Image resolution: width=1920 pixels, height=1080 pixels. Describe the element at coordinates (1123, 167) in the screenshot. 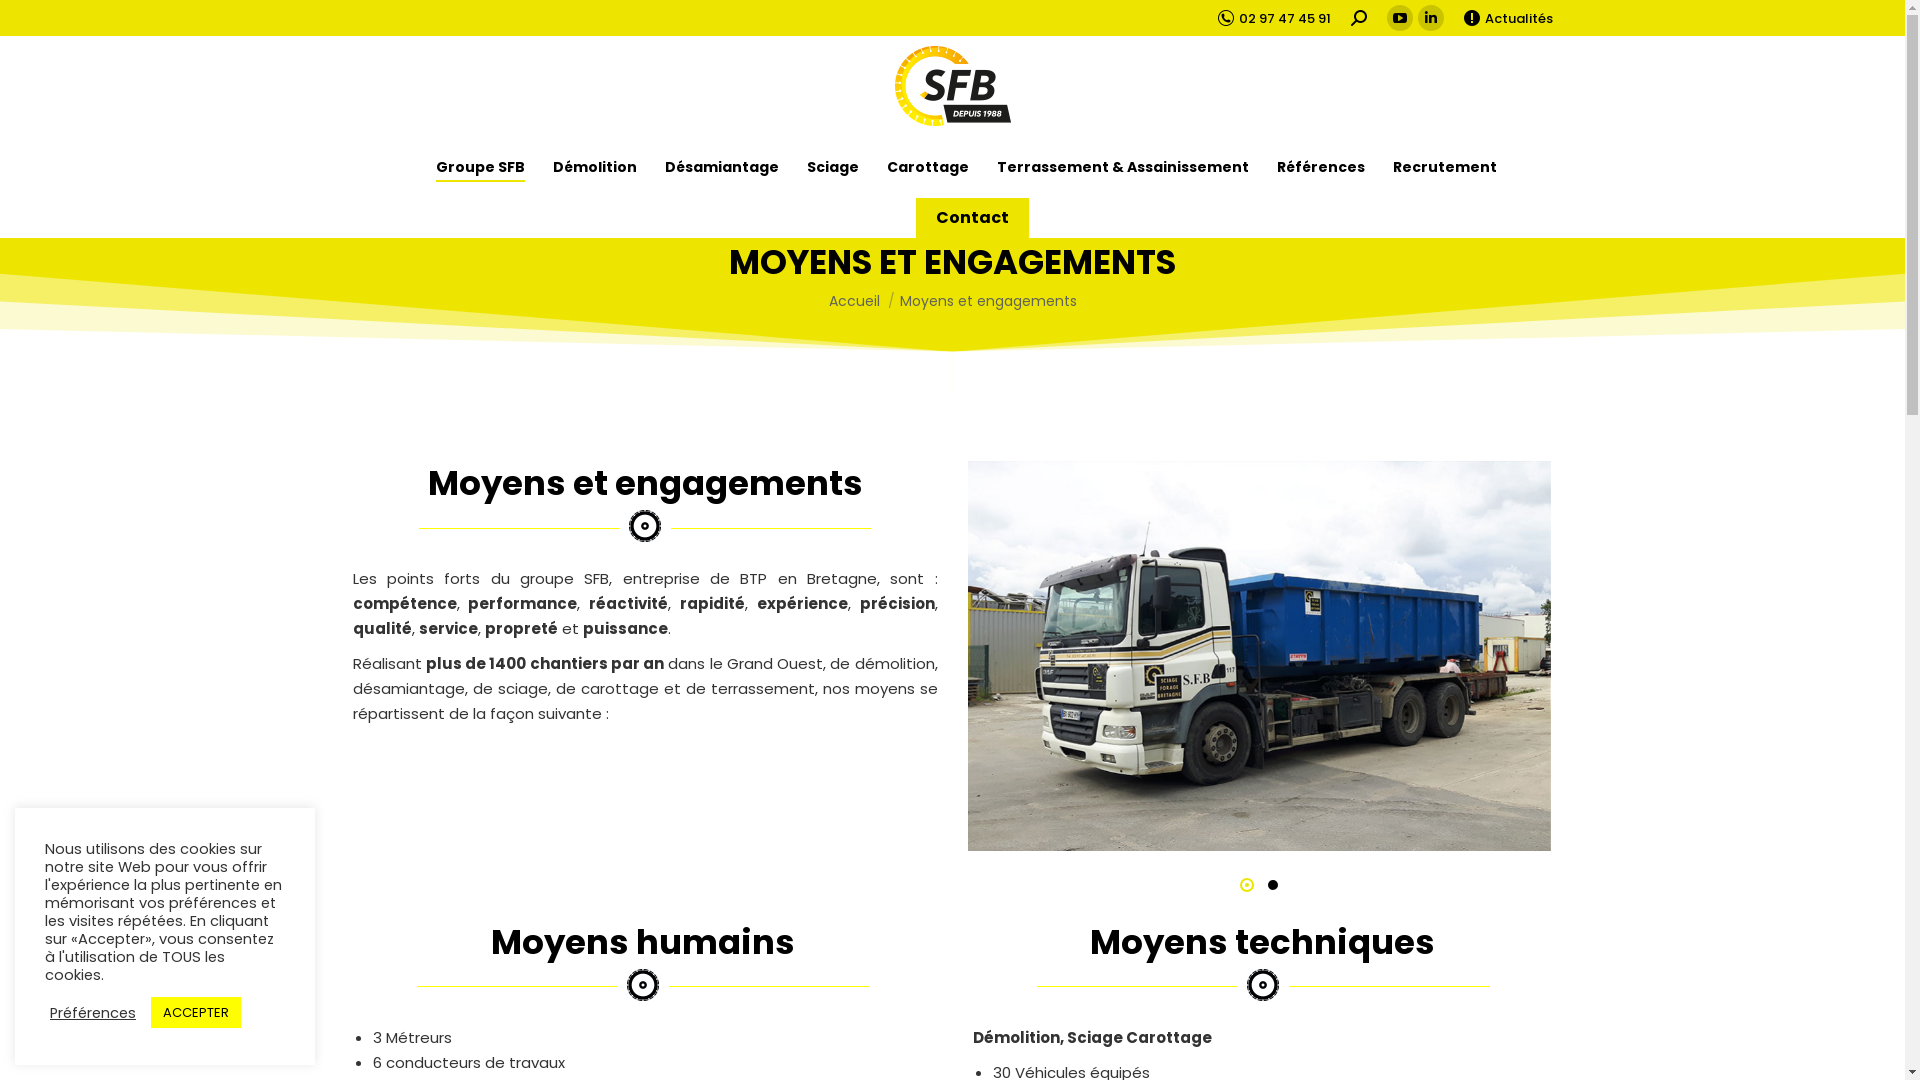

I see `Terrassement & Assainissement` at that location.